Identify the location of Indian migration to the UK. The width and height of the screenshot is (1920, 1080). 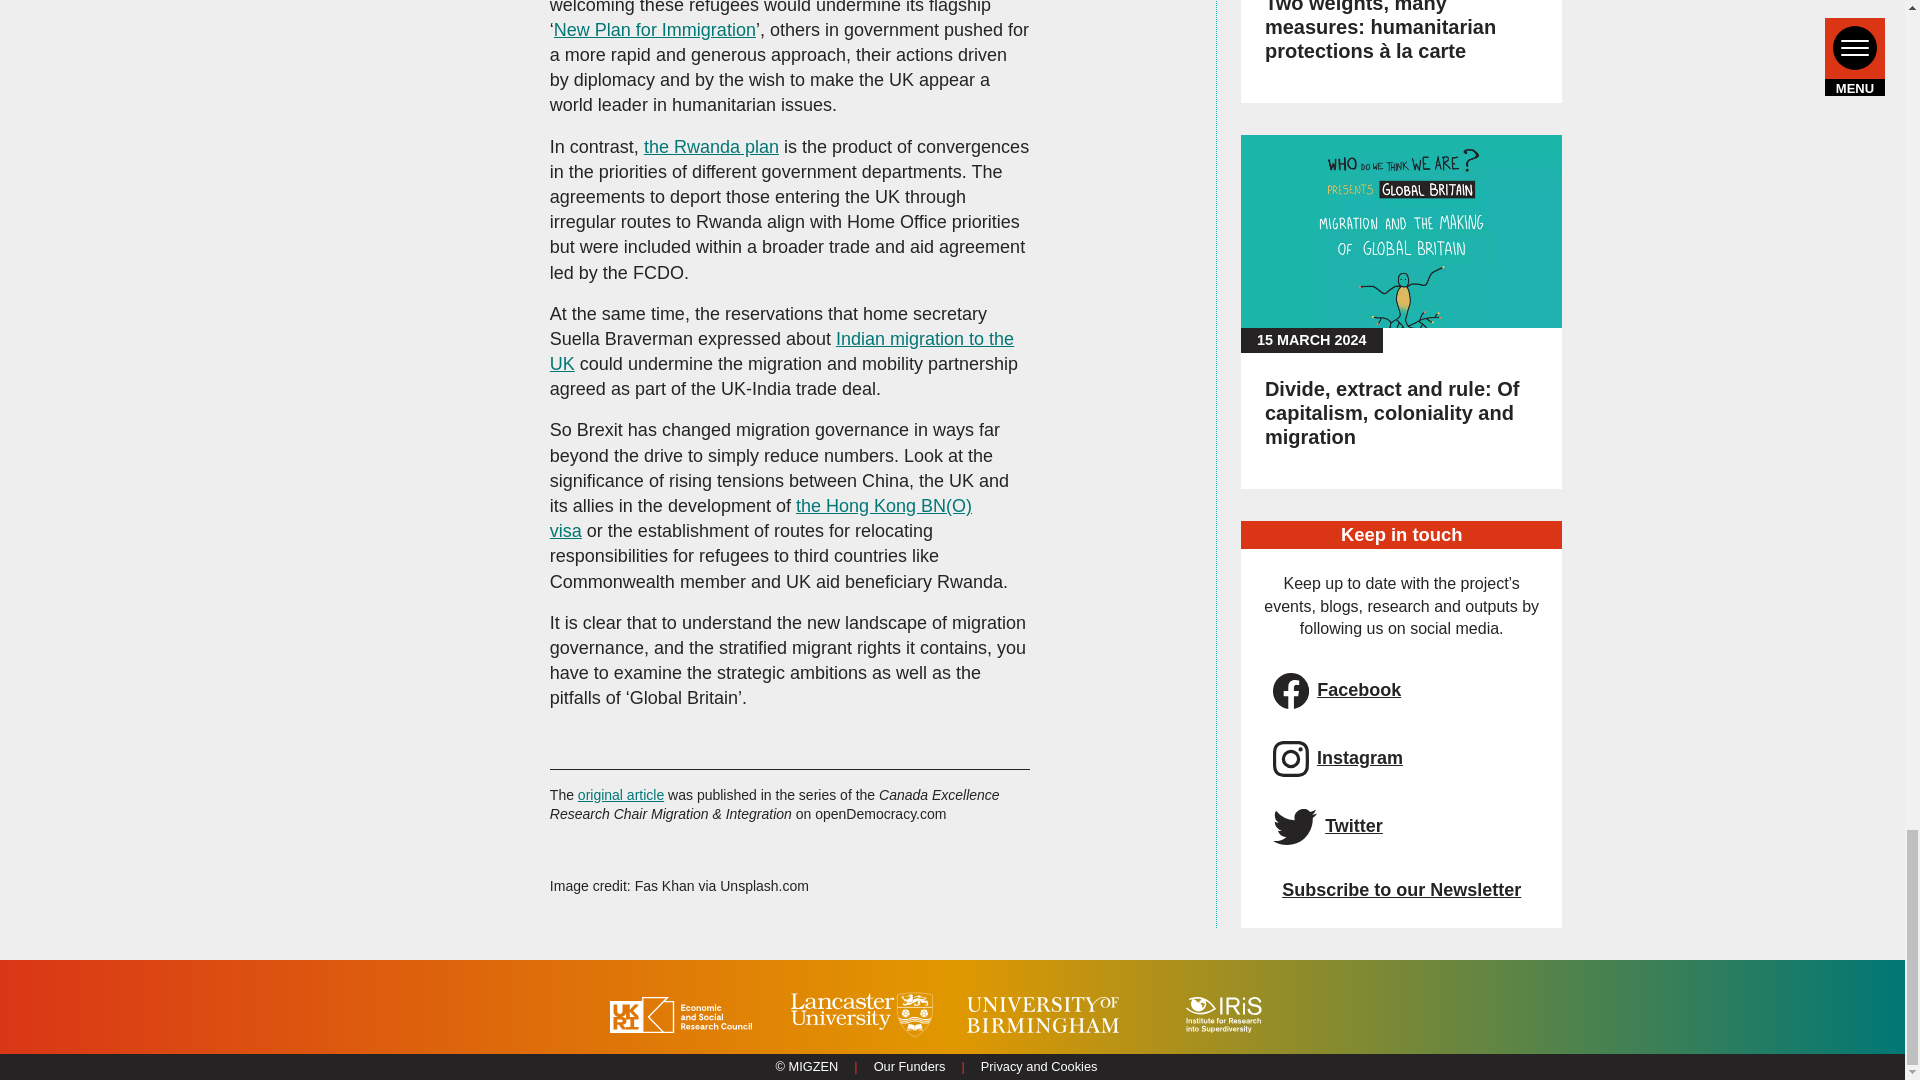
(781, 351).